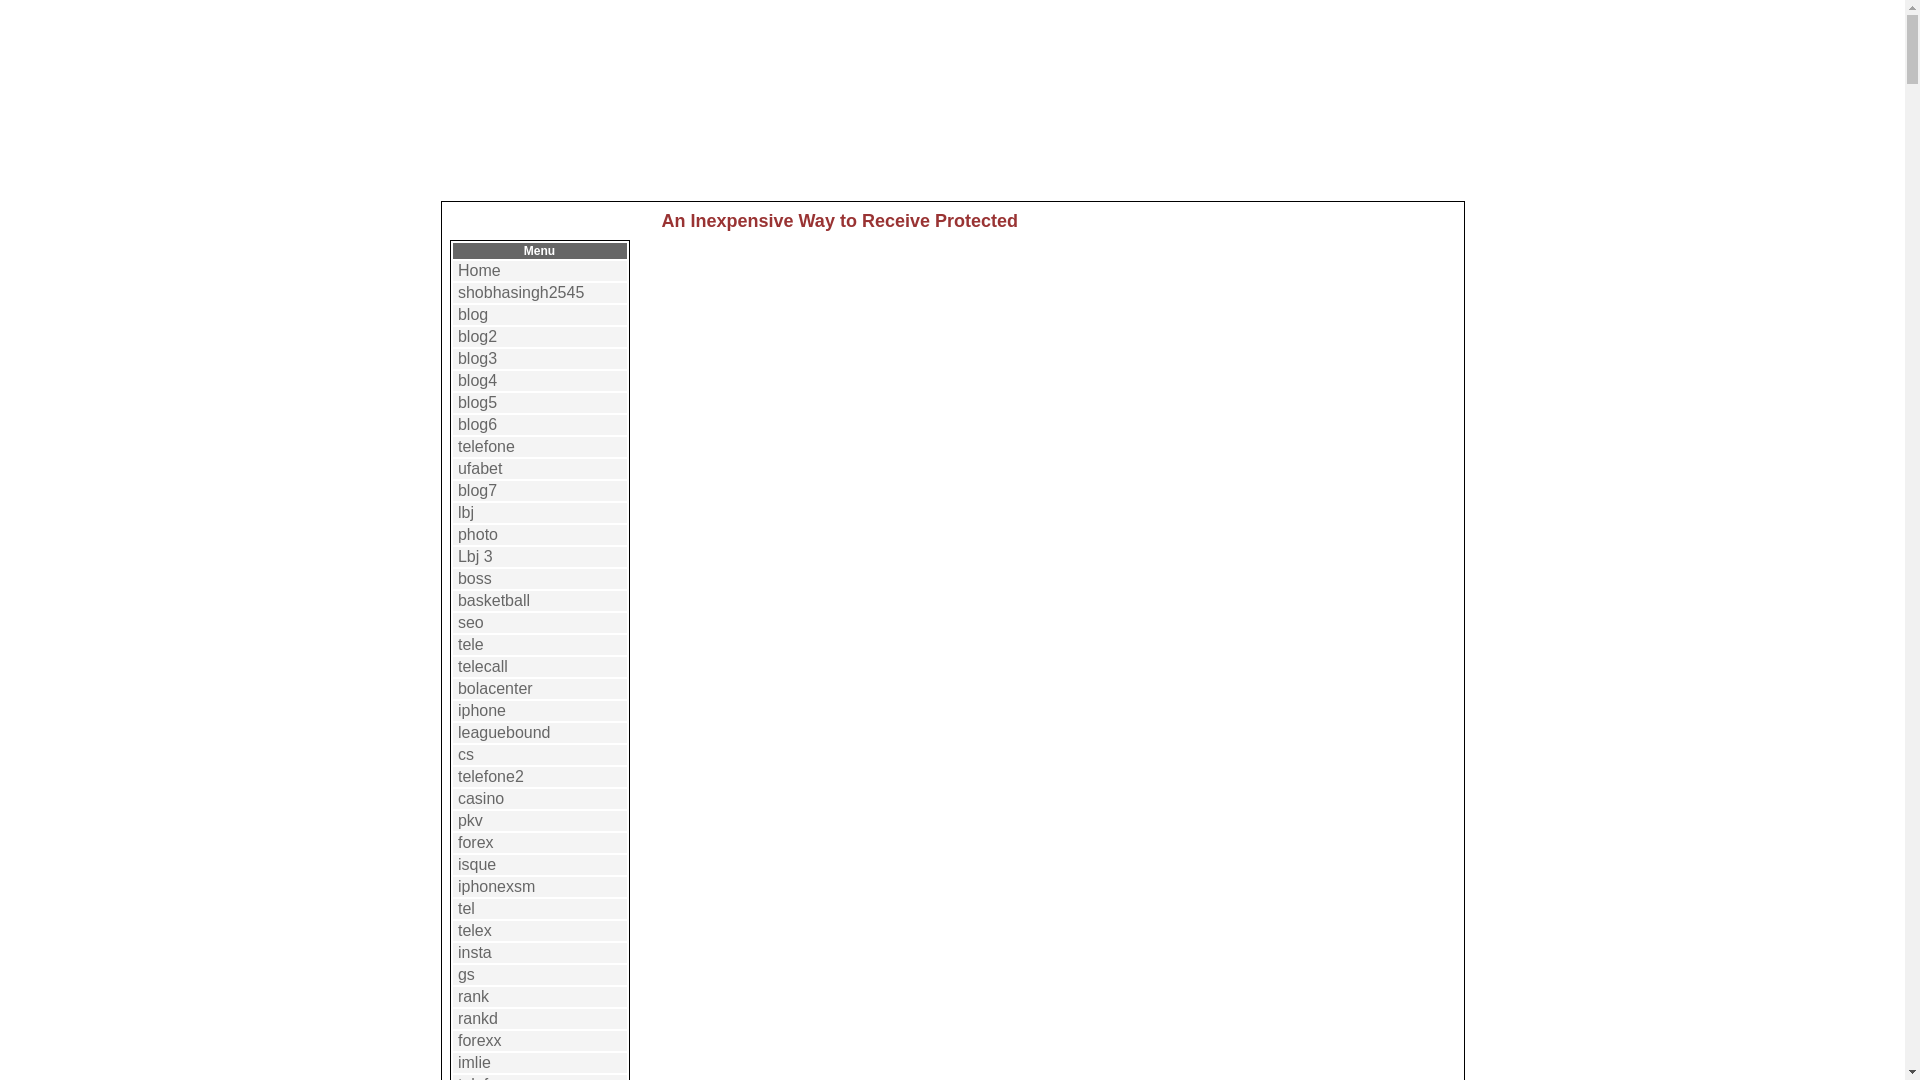 Image resolution: width=1920 pixels, height=1080 pixels. What do you see at coordinates (491, 776) in the screenshot?
I see `telefone2` at bounding box center [491, 776].